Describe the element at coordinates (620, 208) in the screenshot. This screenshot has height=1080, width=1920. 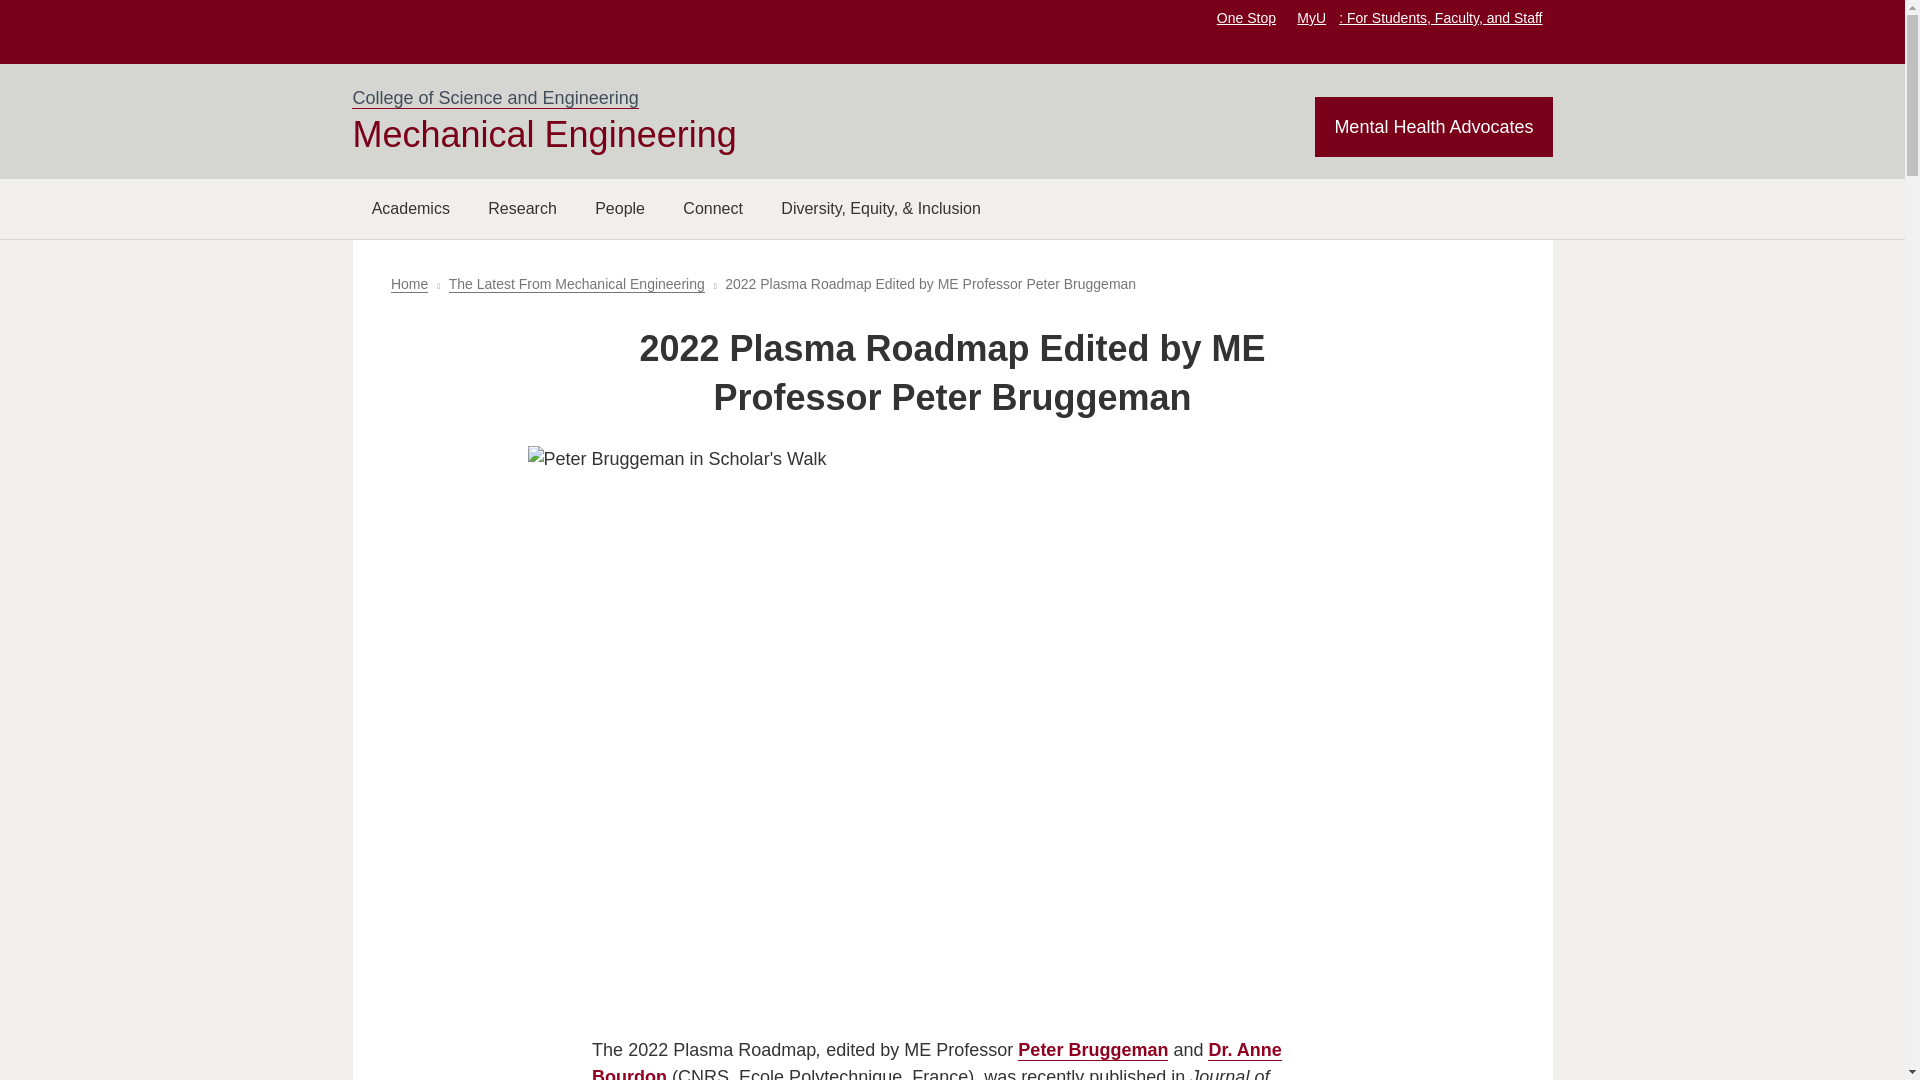
I see `People` at that location.